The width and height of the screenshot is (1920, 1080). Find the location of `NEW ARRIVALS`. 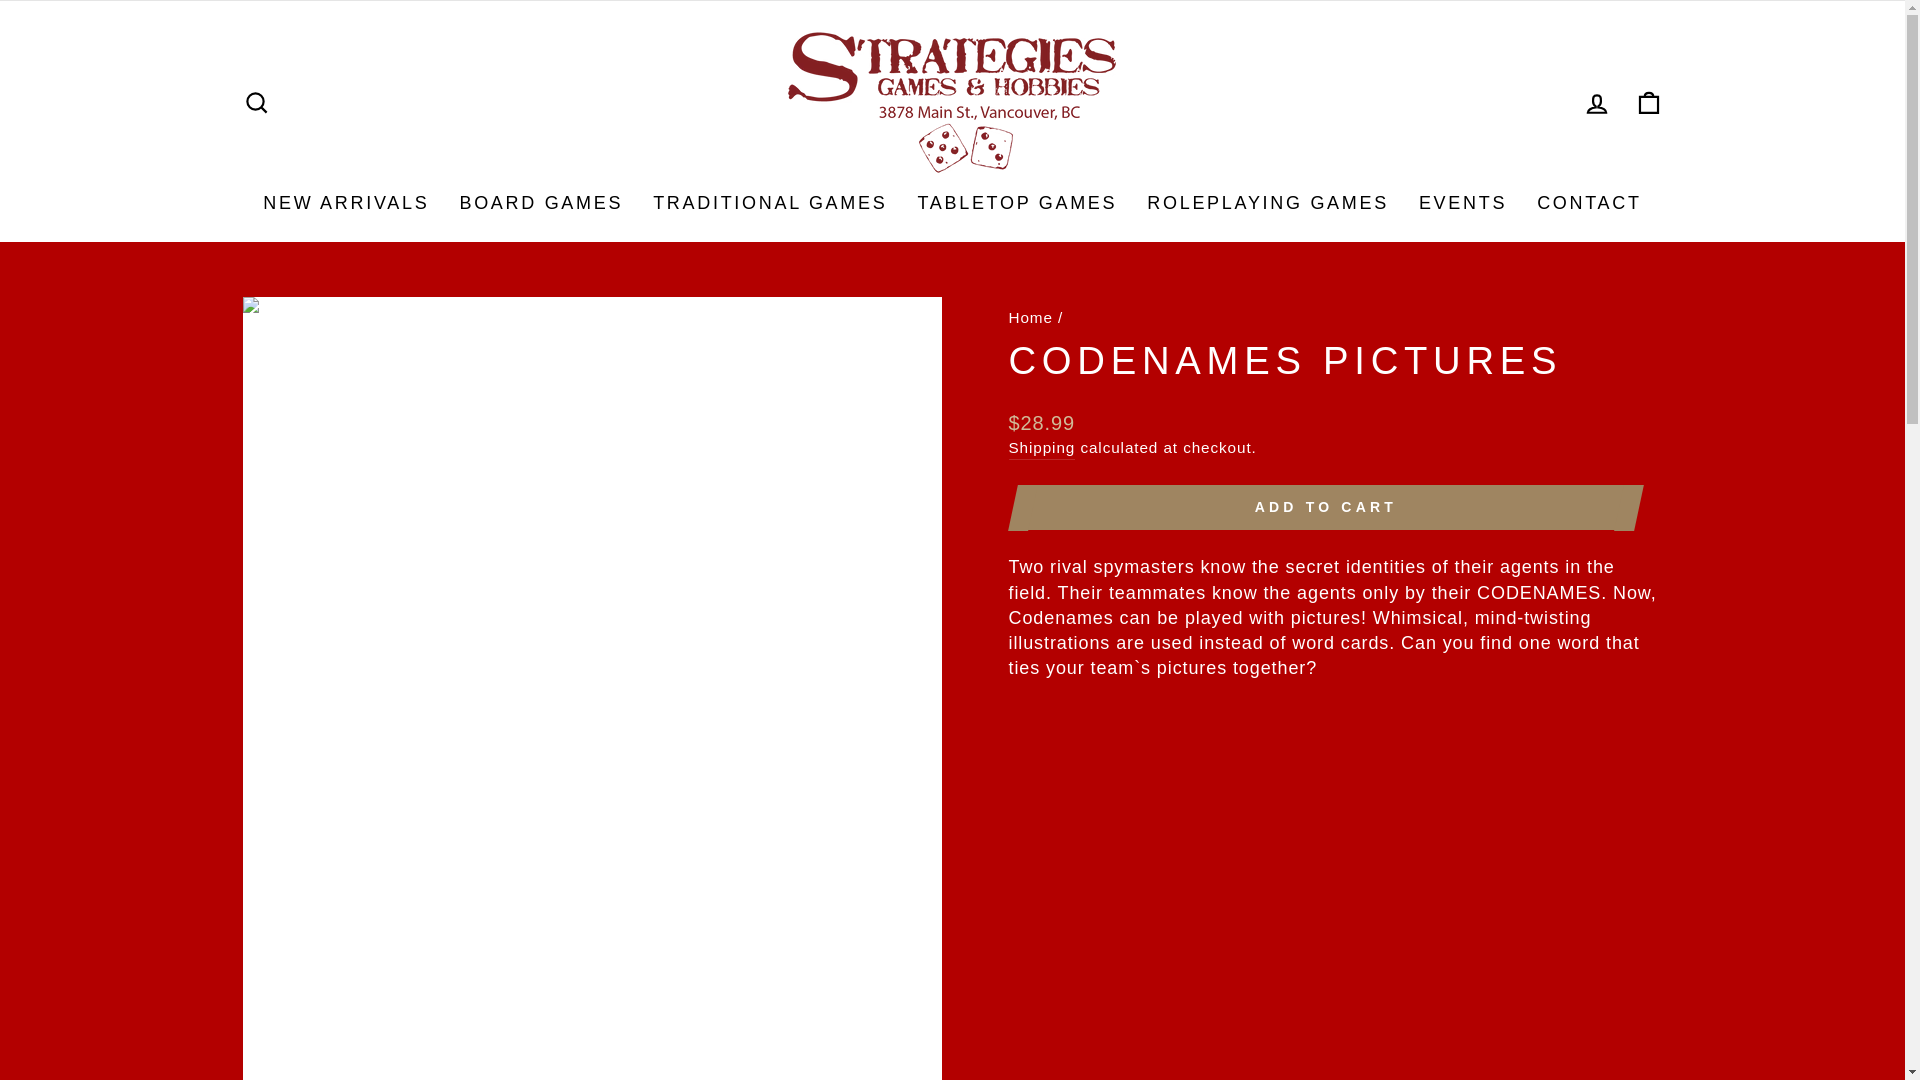

NEW ARRIVALS is located at coordinates (345, 203).